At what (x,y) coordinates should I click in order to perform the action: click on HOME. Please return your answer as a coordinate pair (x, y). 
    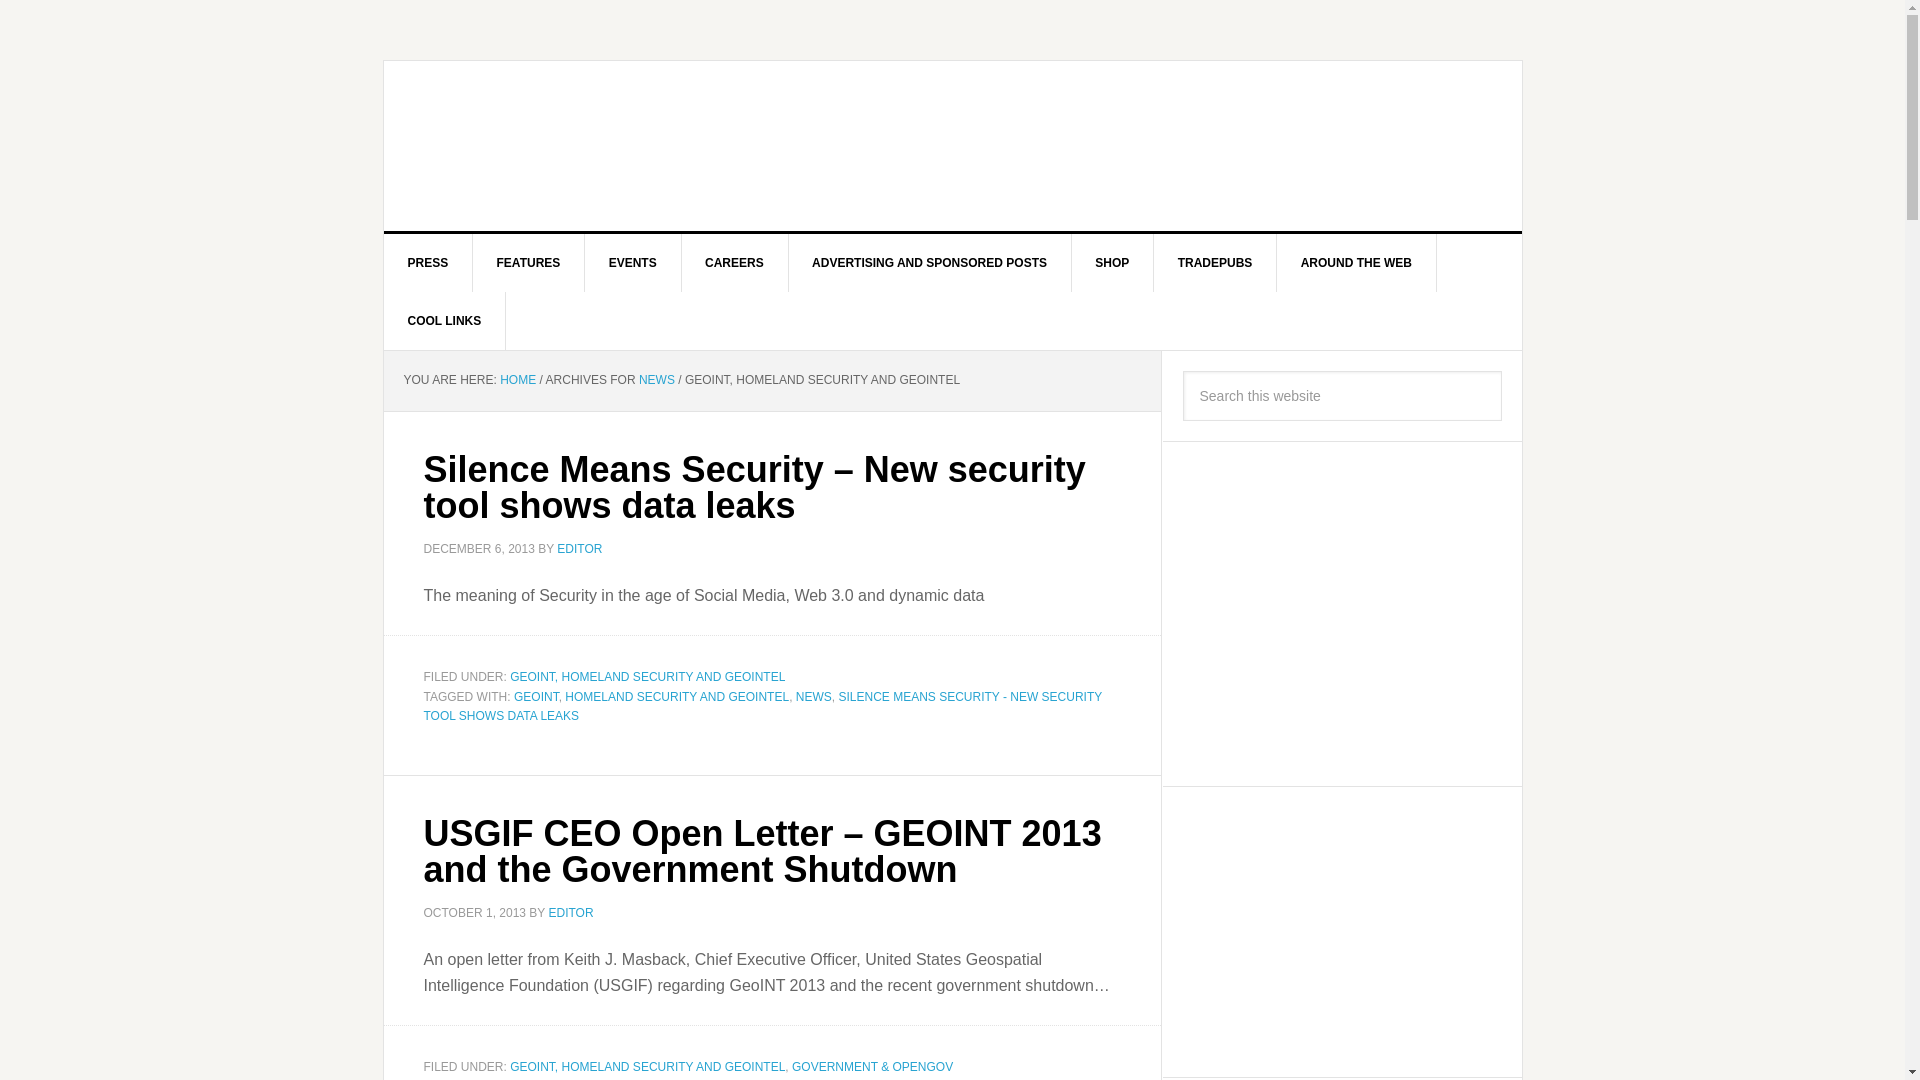
    Looking at the image, I should click on (517, 379).